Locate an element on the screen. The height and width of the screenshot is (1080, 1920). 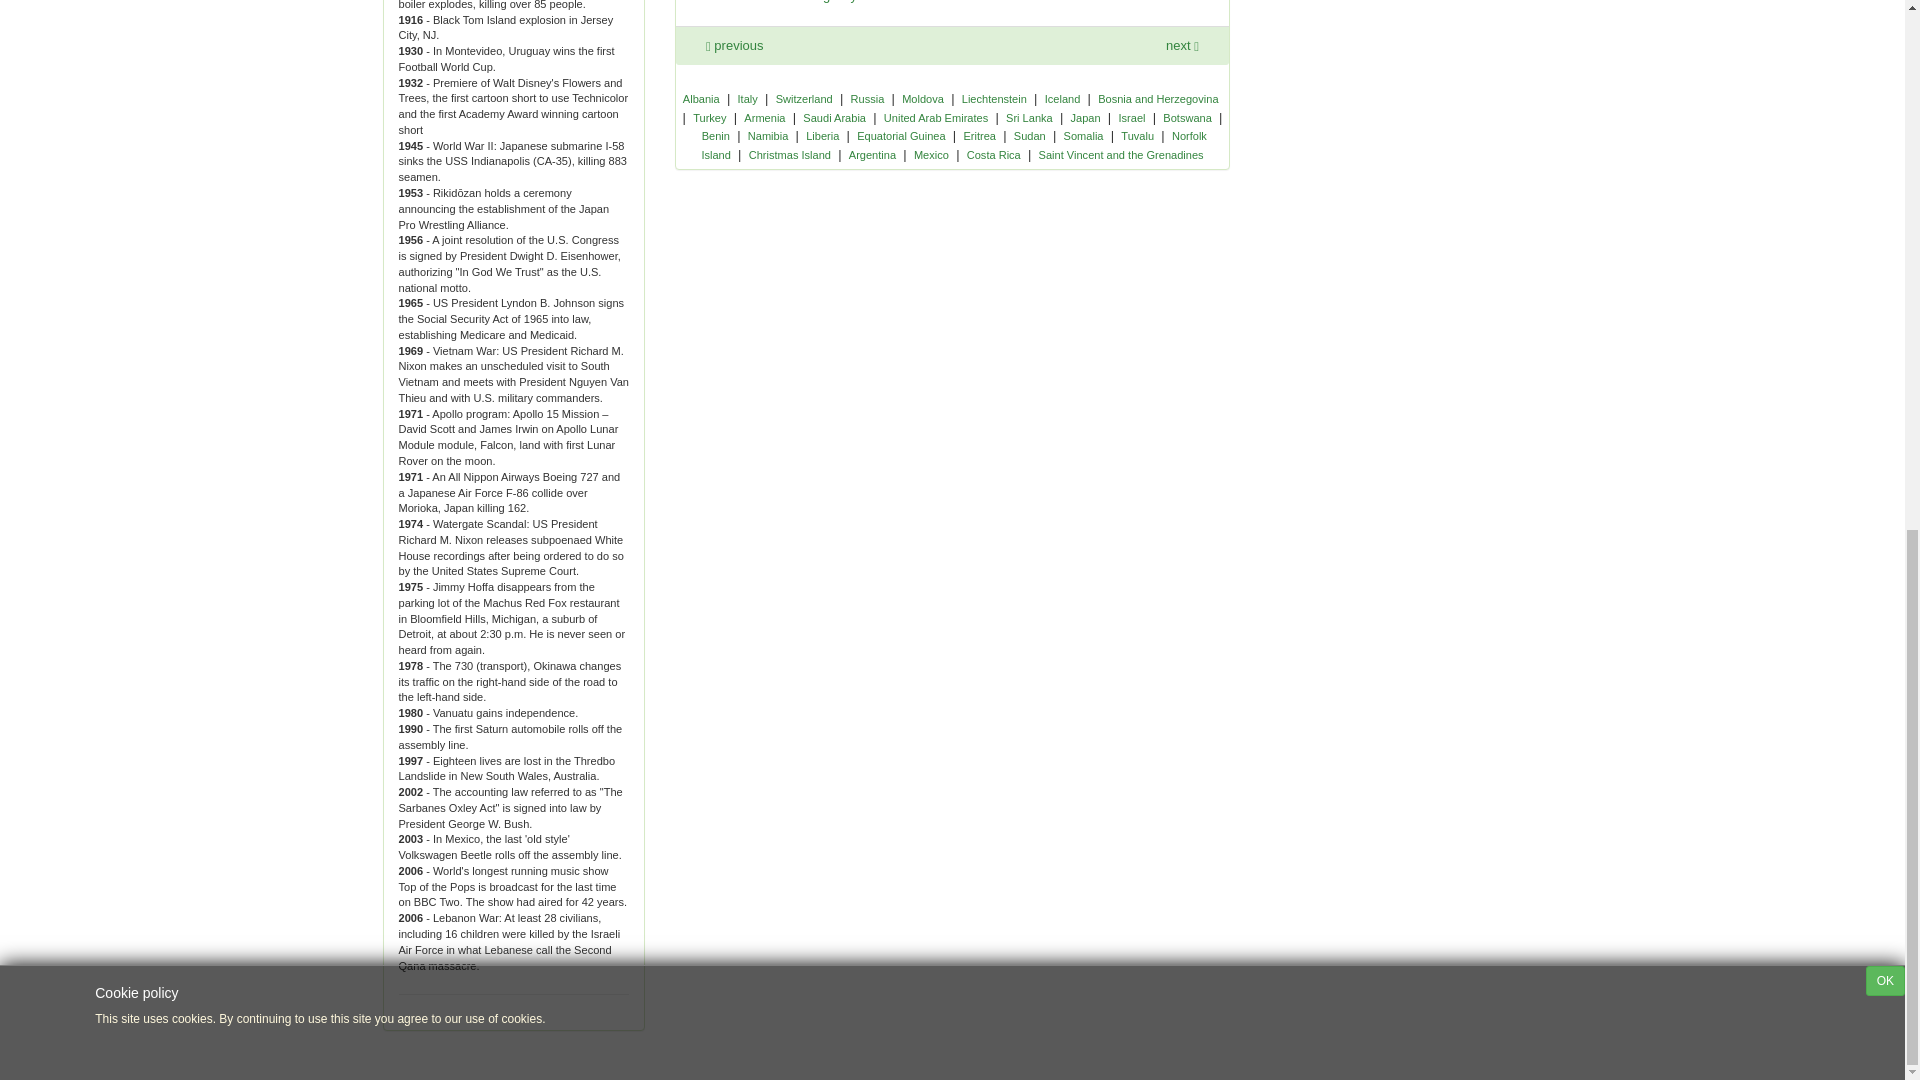
Saudi Arabia is located at coordinates (834, 118).